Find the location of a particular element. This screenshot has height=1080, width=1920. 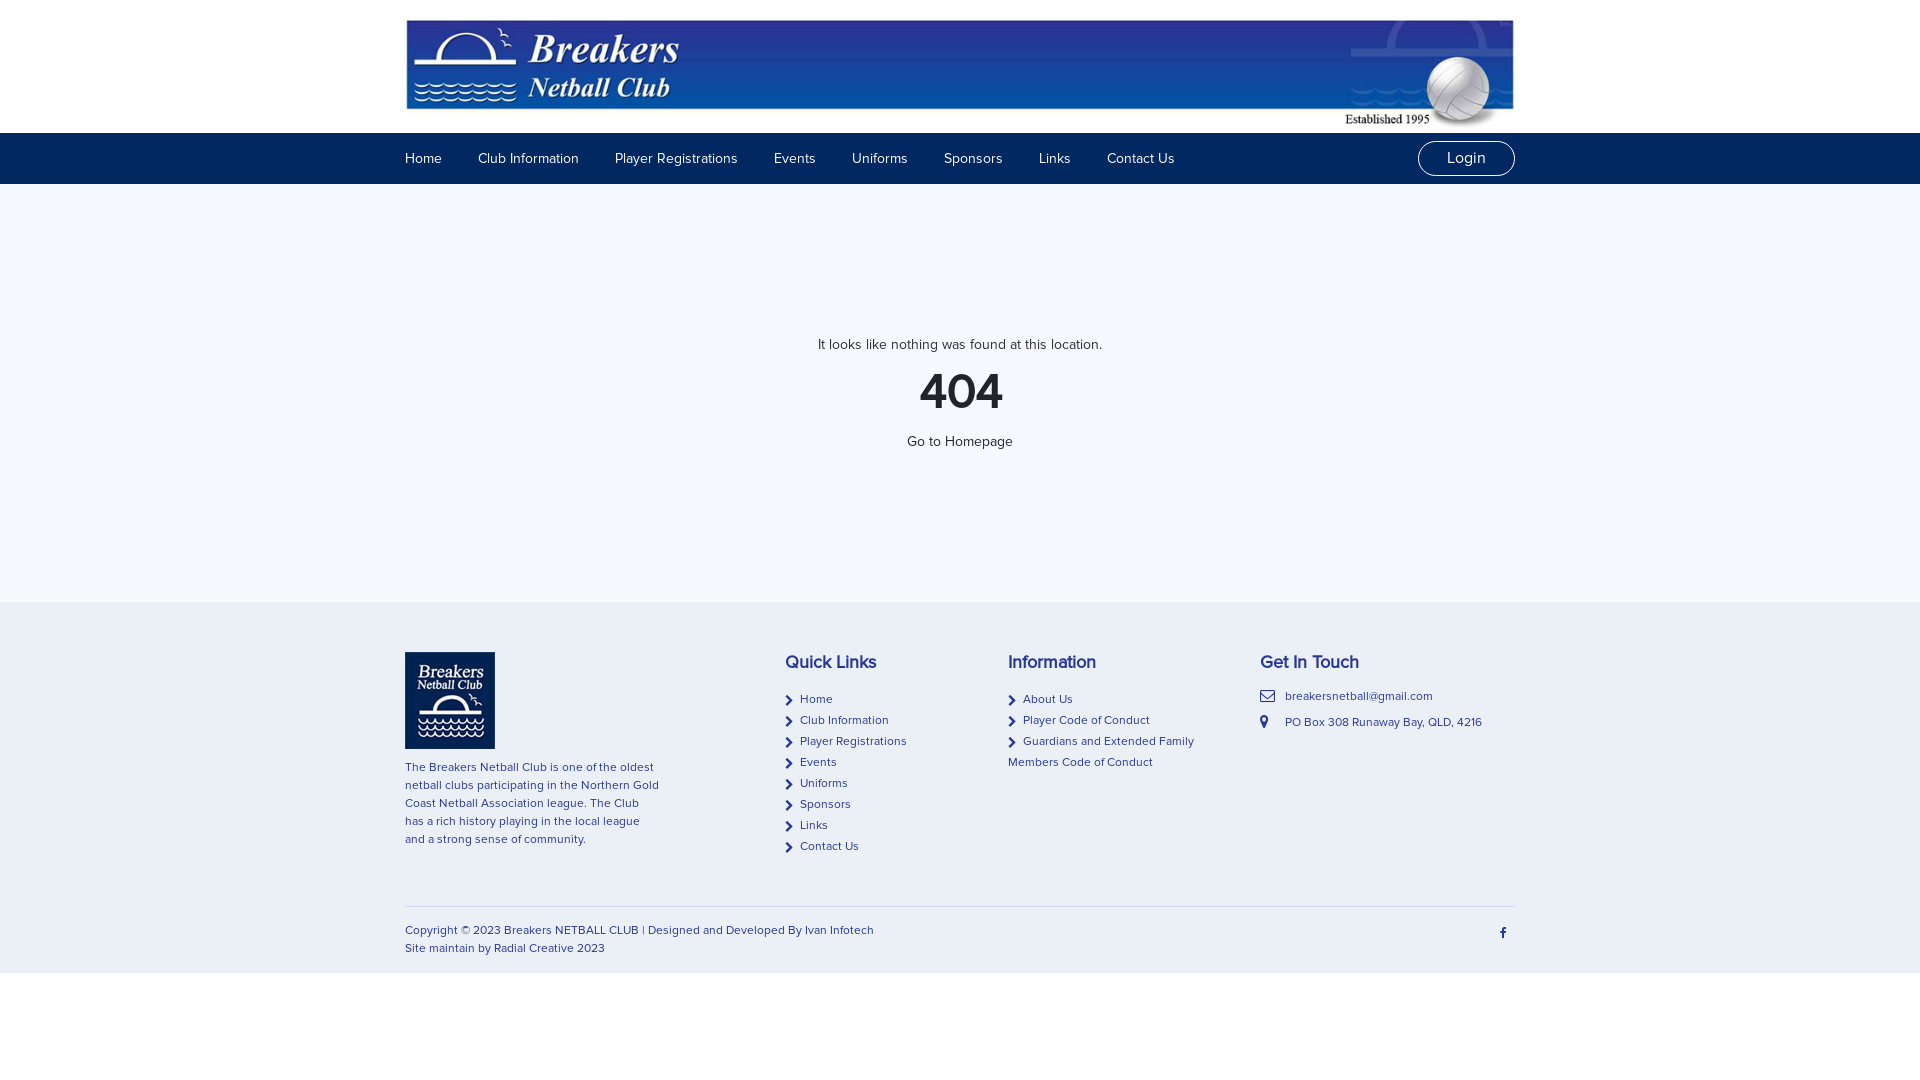

Home is located at coordinates (809, 700).